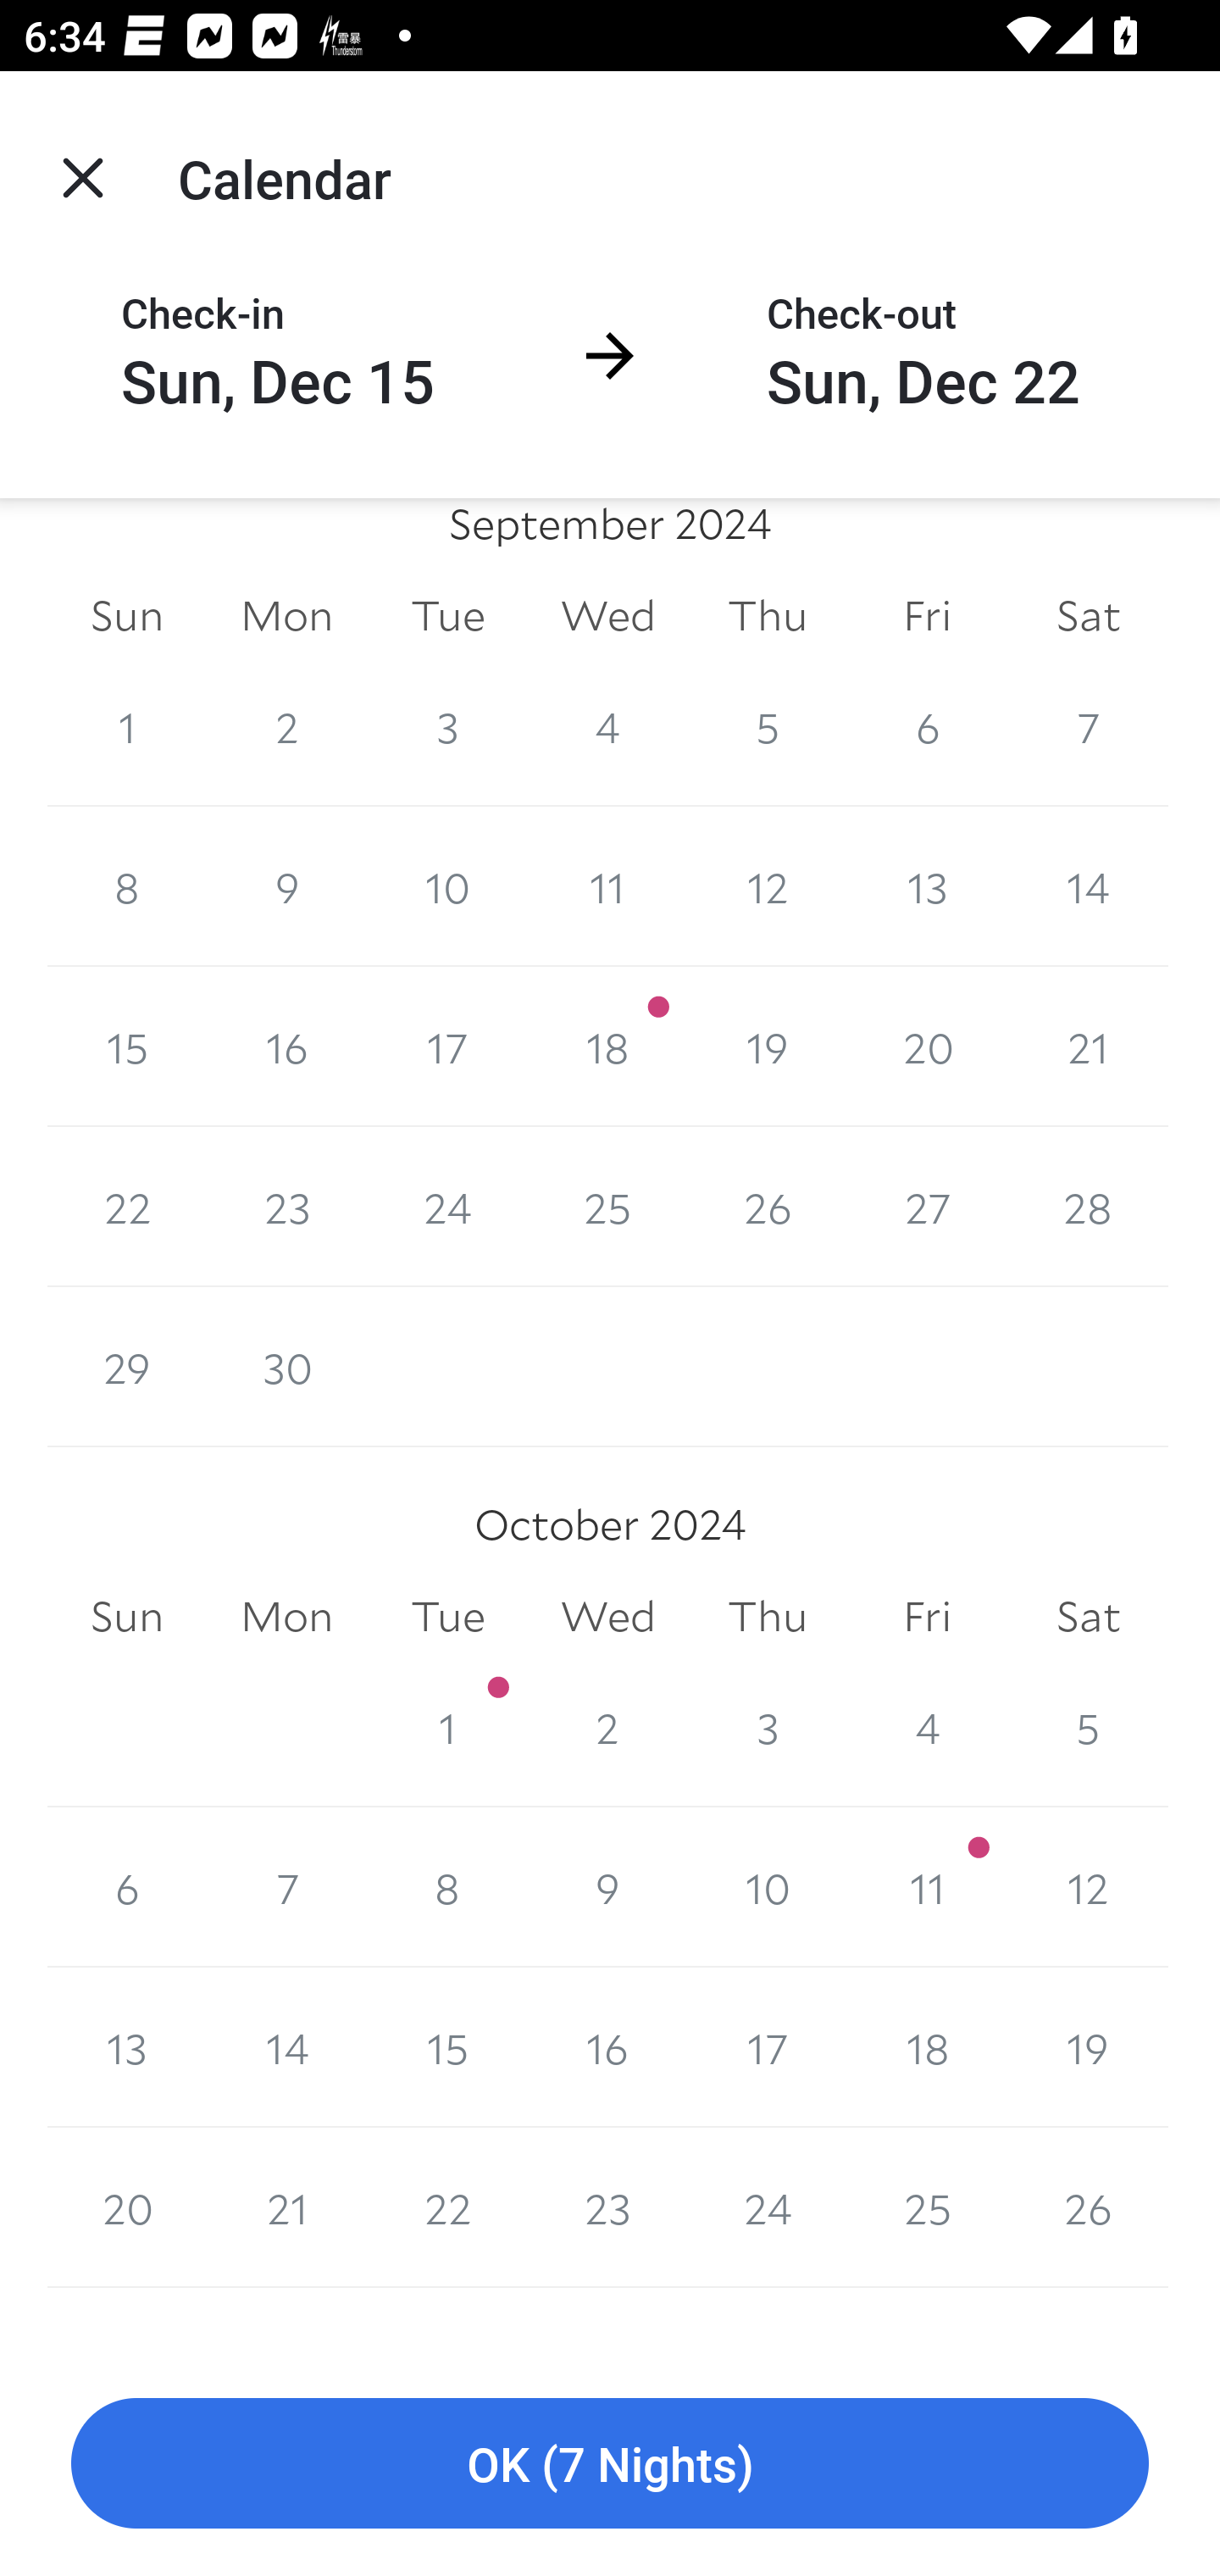 This screenshot has width=1220, height=2576. I want to click on 4 4 September 2024, so click(608, 726).